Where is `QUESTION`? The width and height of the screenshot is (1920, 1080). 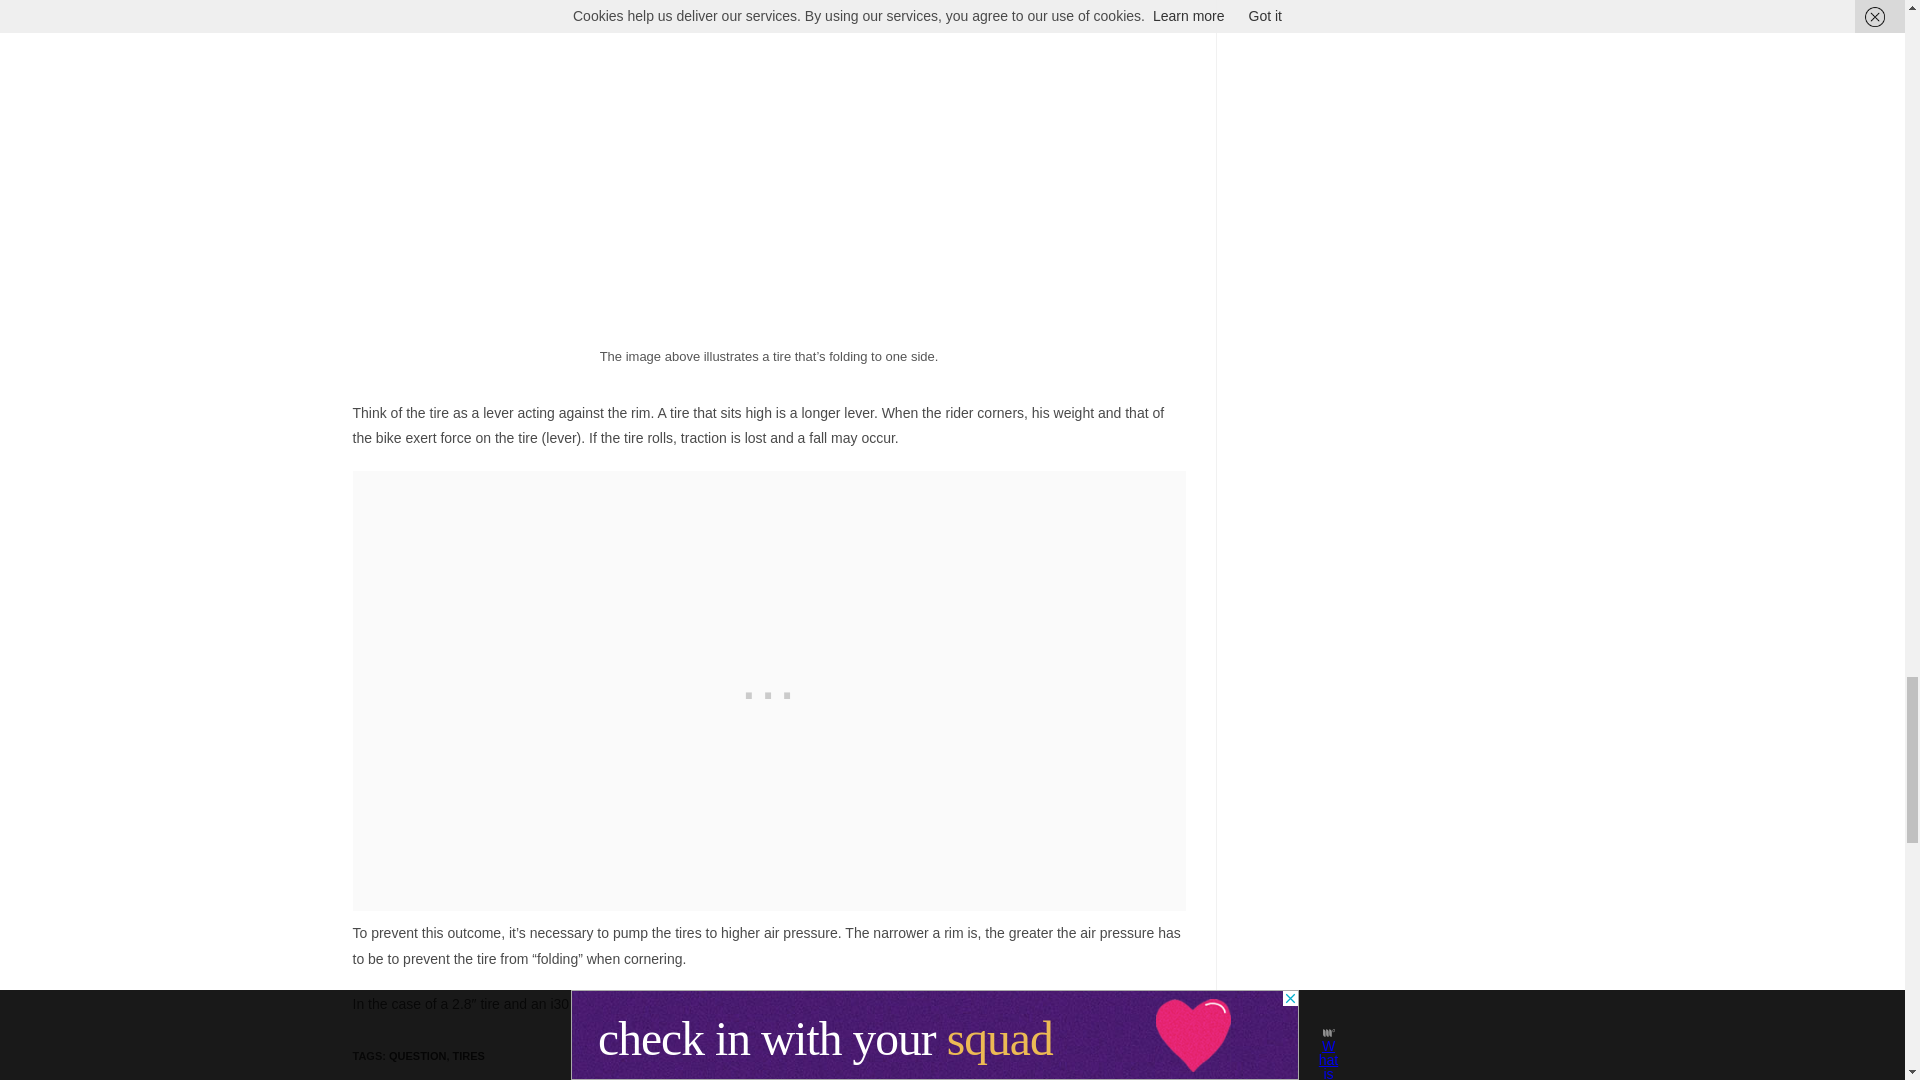 QUESTION is located at coordinates (417, 1055).